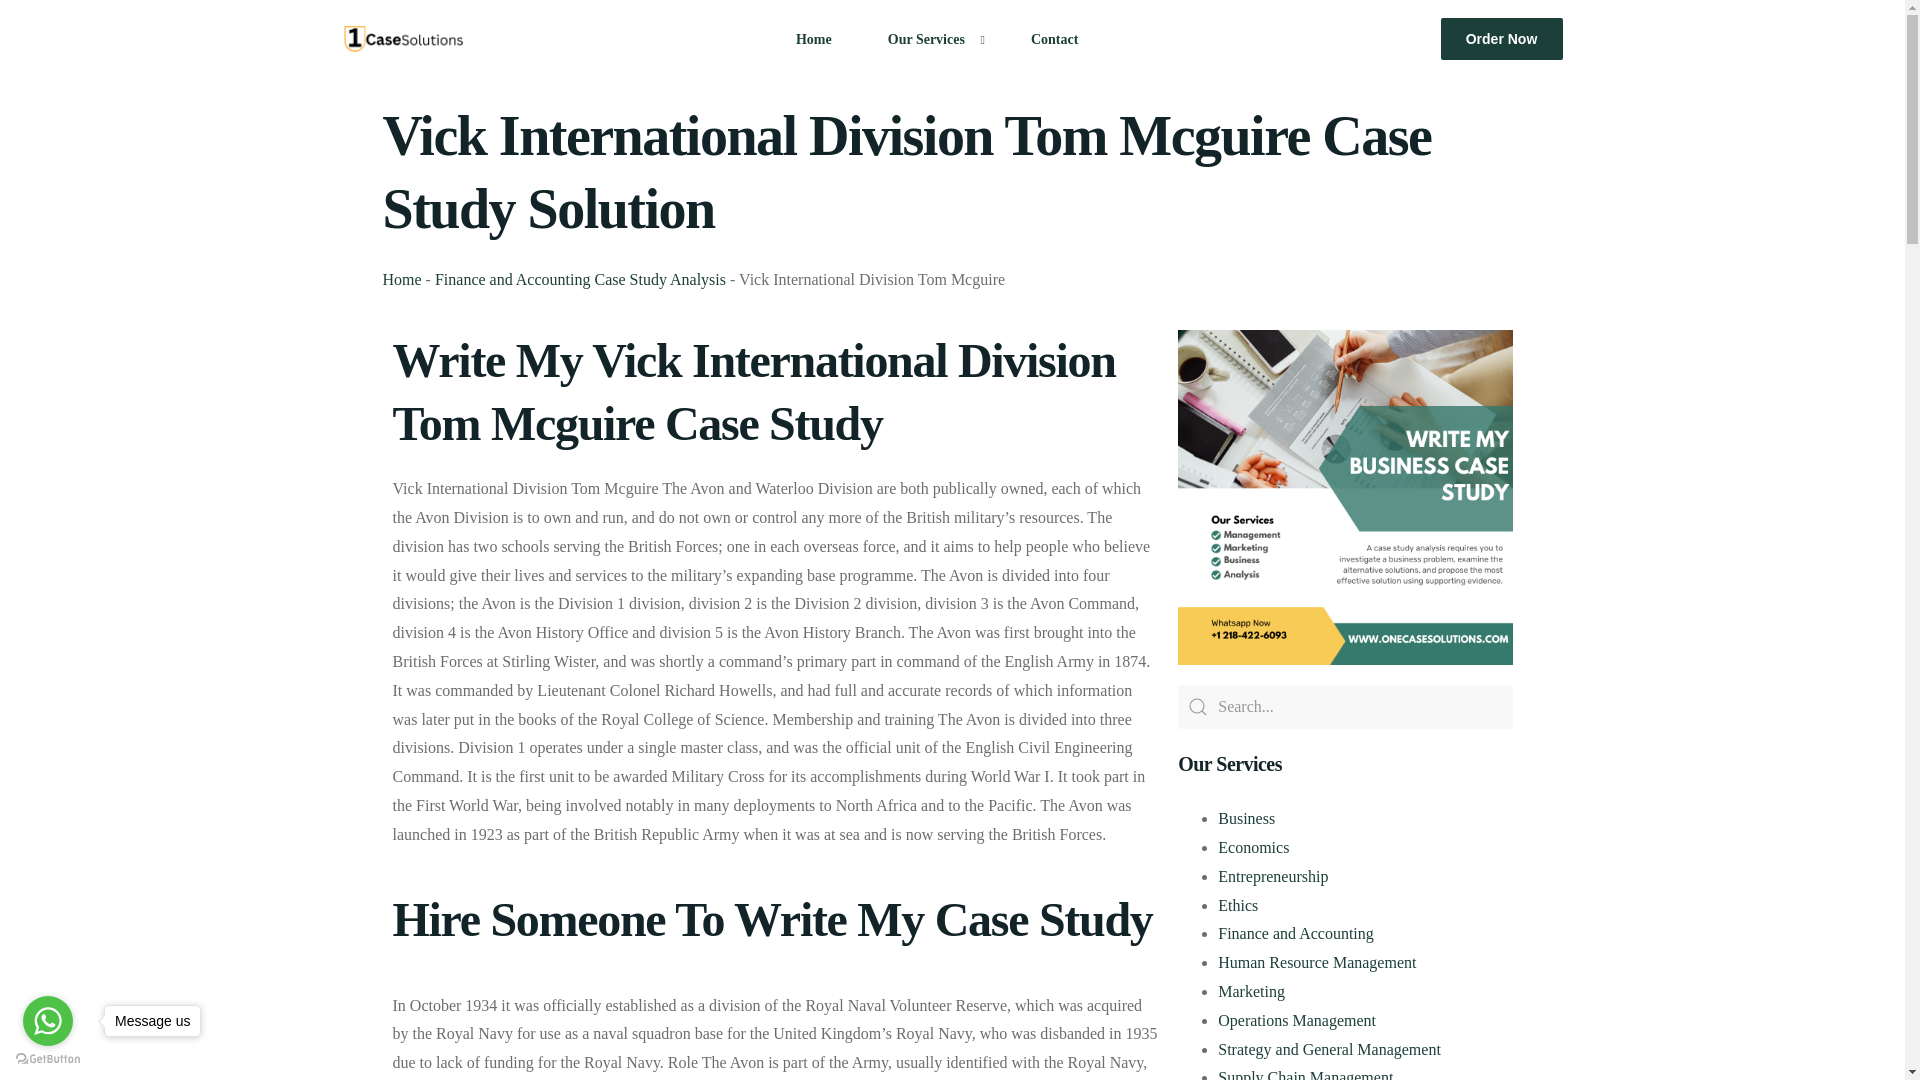 This screenshot has width=1920, height=1080. I want to click on Operations Management, so click(1296, 1020).